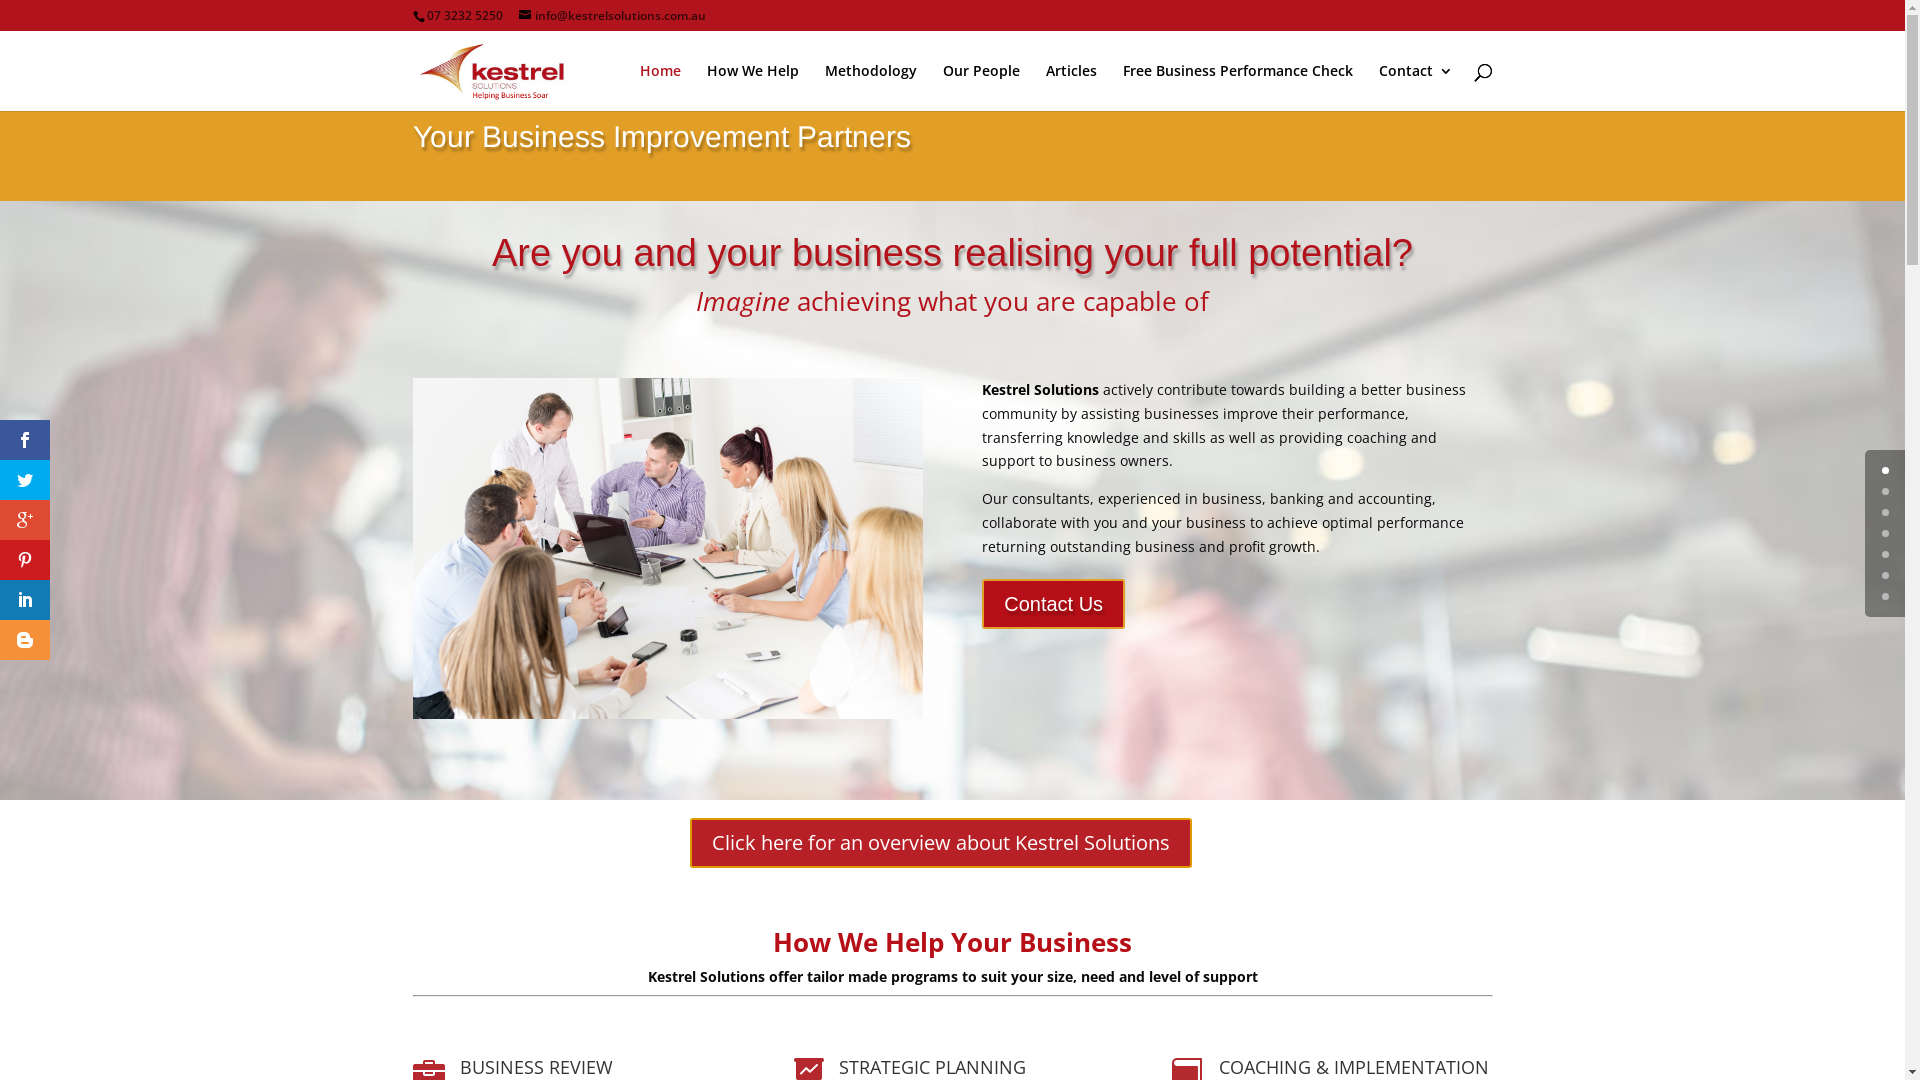 Image resolution: width=1920 pixels, height=1080 pixels. What do you see at coordinates (870, 88) in the screenshot?
I see `Methodology` at bounding box center [870, 88].